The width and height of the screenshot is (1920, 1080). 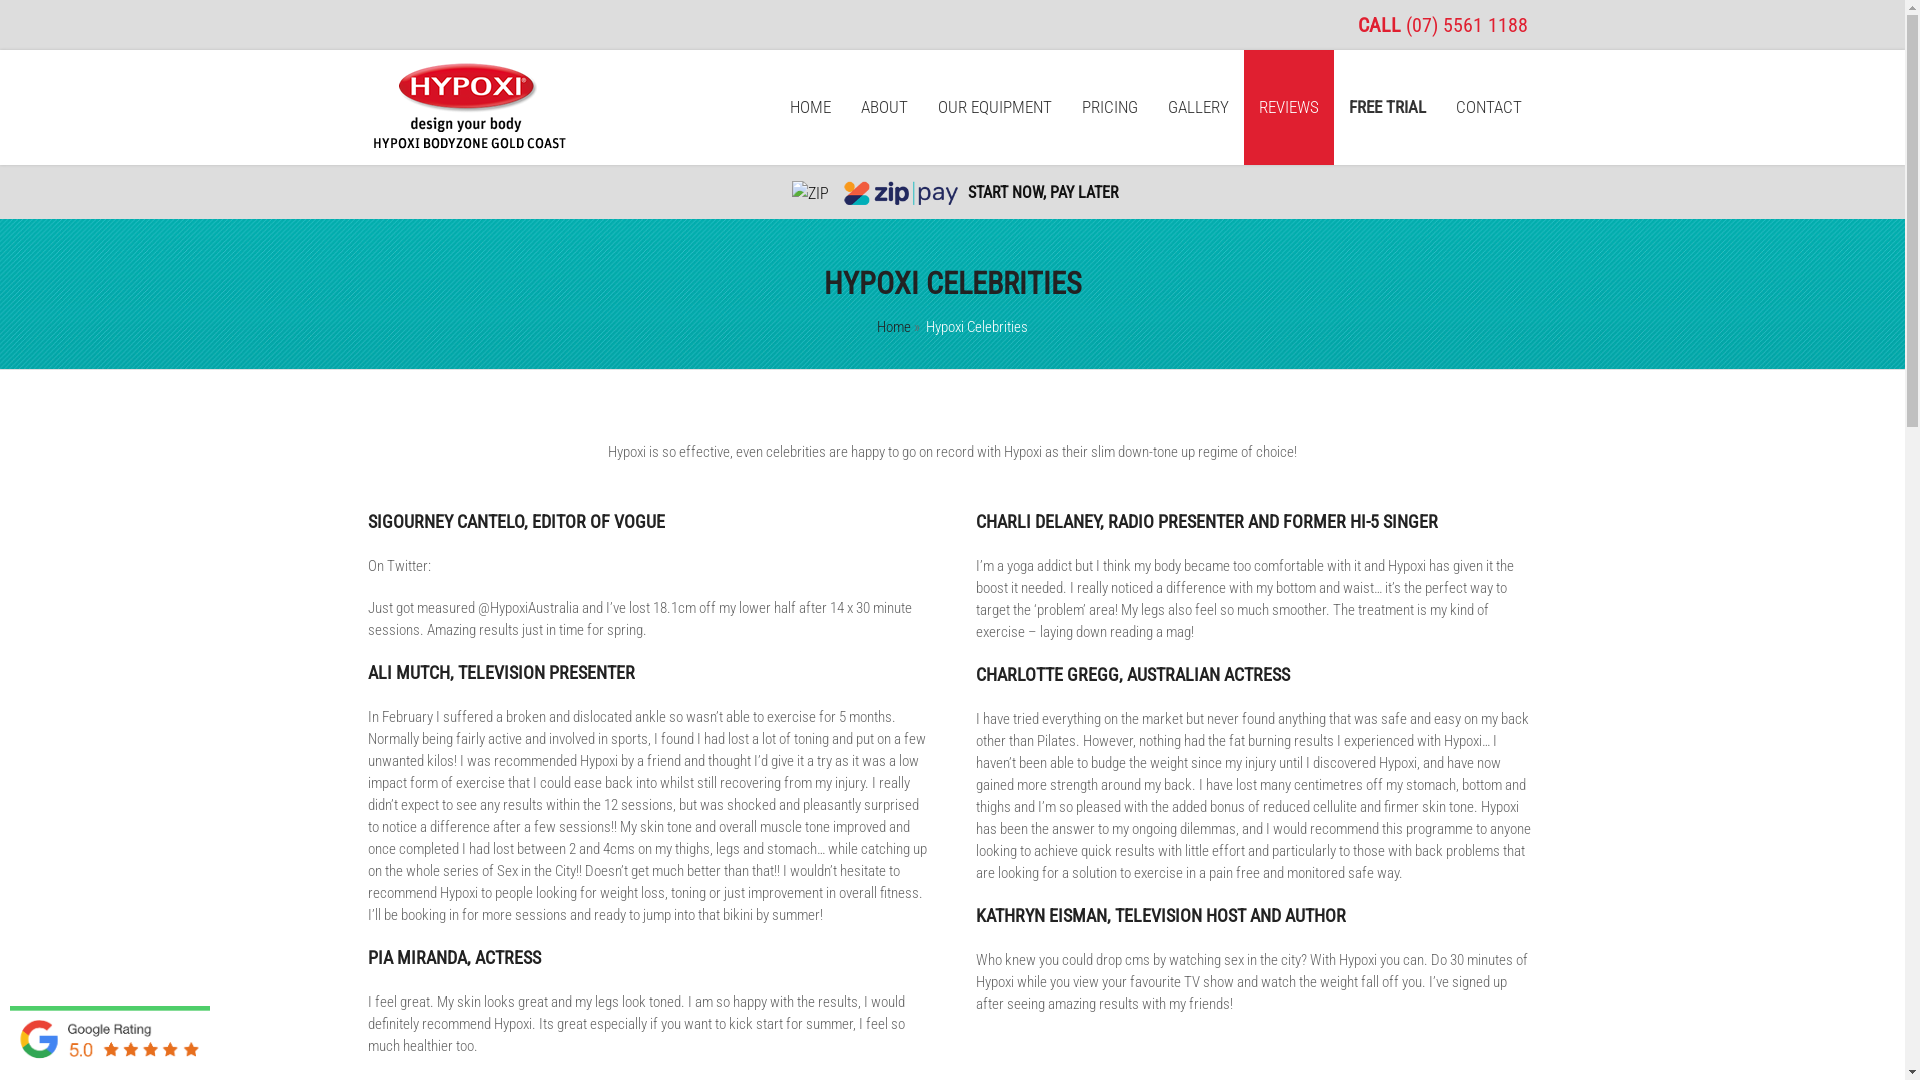 What do you see at coordinates (894, 327) in the screenshot?
I see `Home` at bounding box center [894, 327].